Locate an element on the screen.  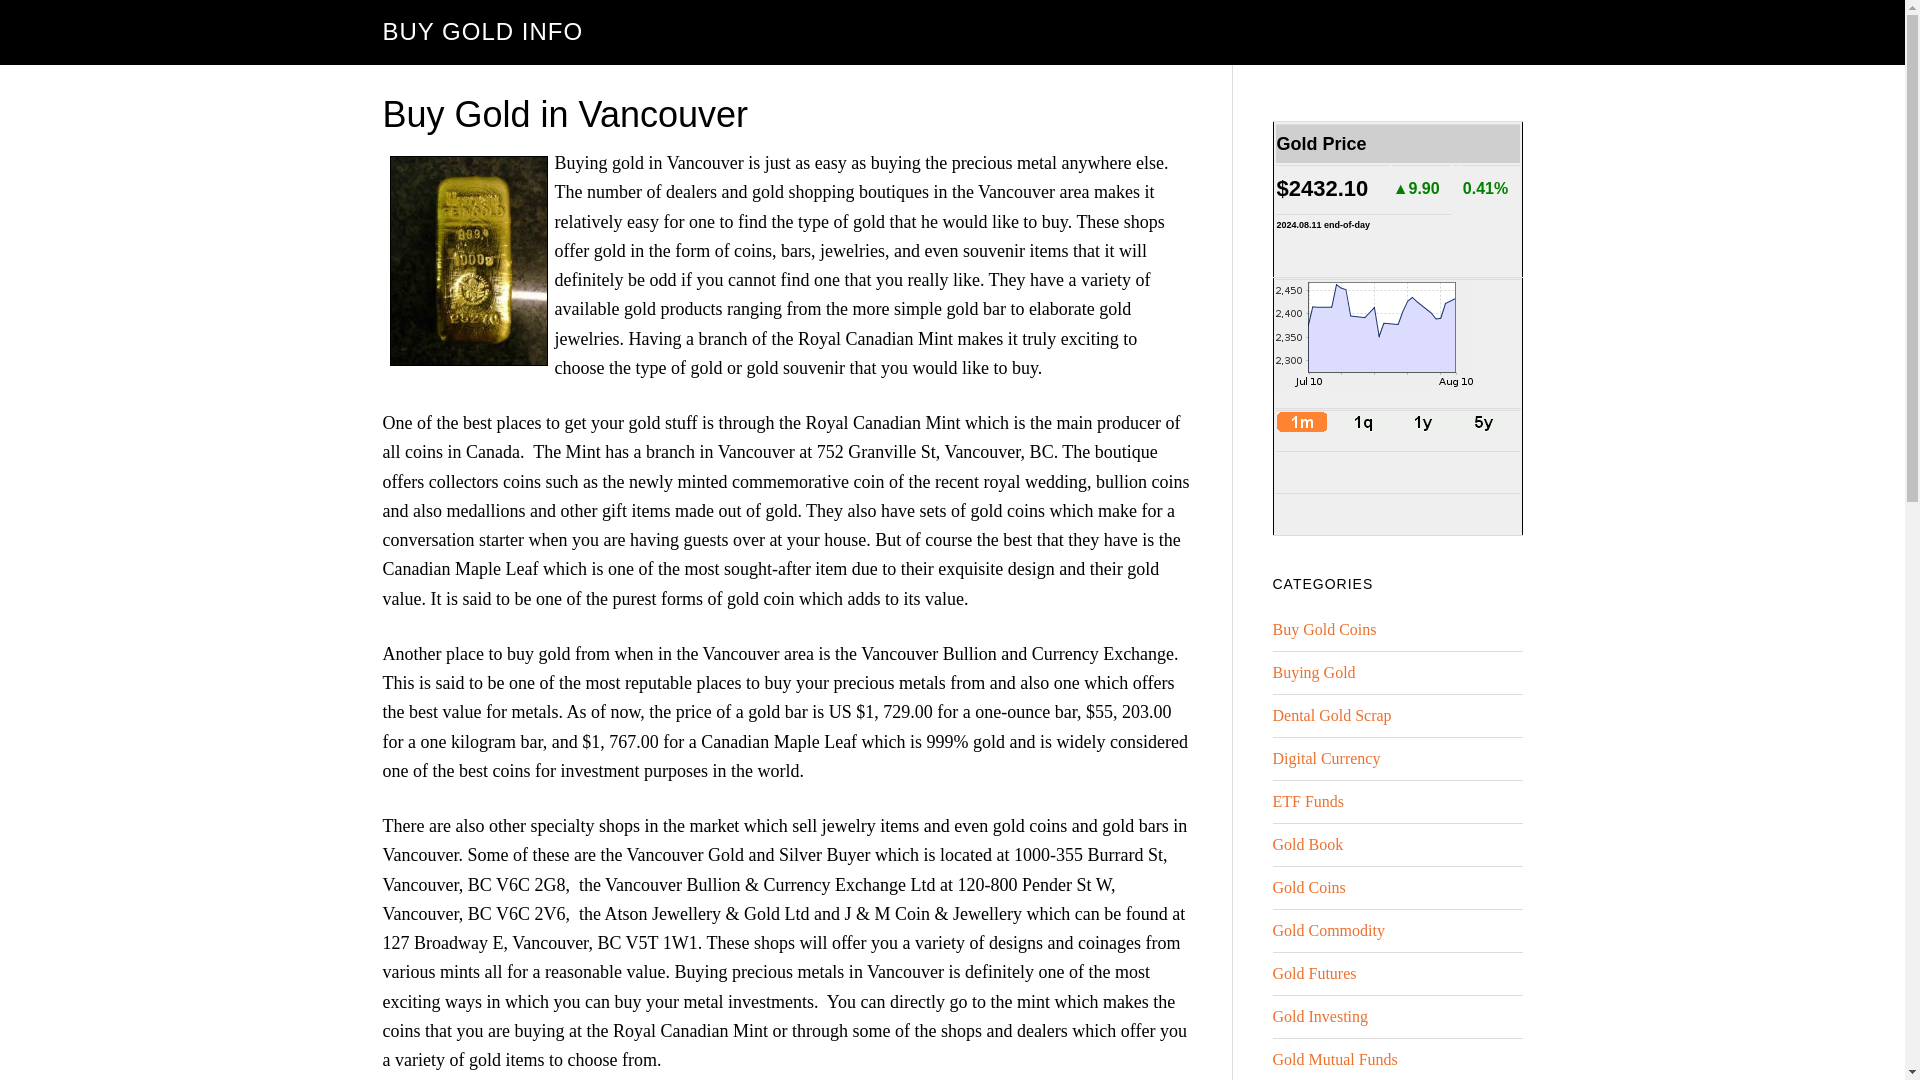
Gold Mutual Funds is located at coordinates (1334, 1059).